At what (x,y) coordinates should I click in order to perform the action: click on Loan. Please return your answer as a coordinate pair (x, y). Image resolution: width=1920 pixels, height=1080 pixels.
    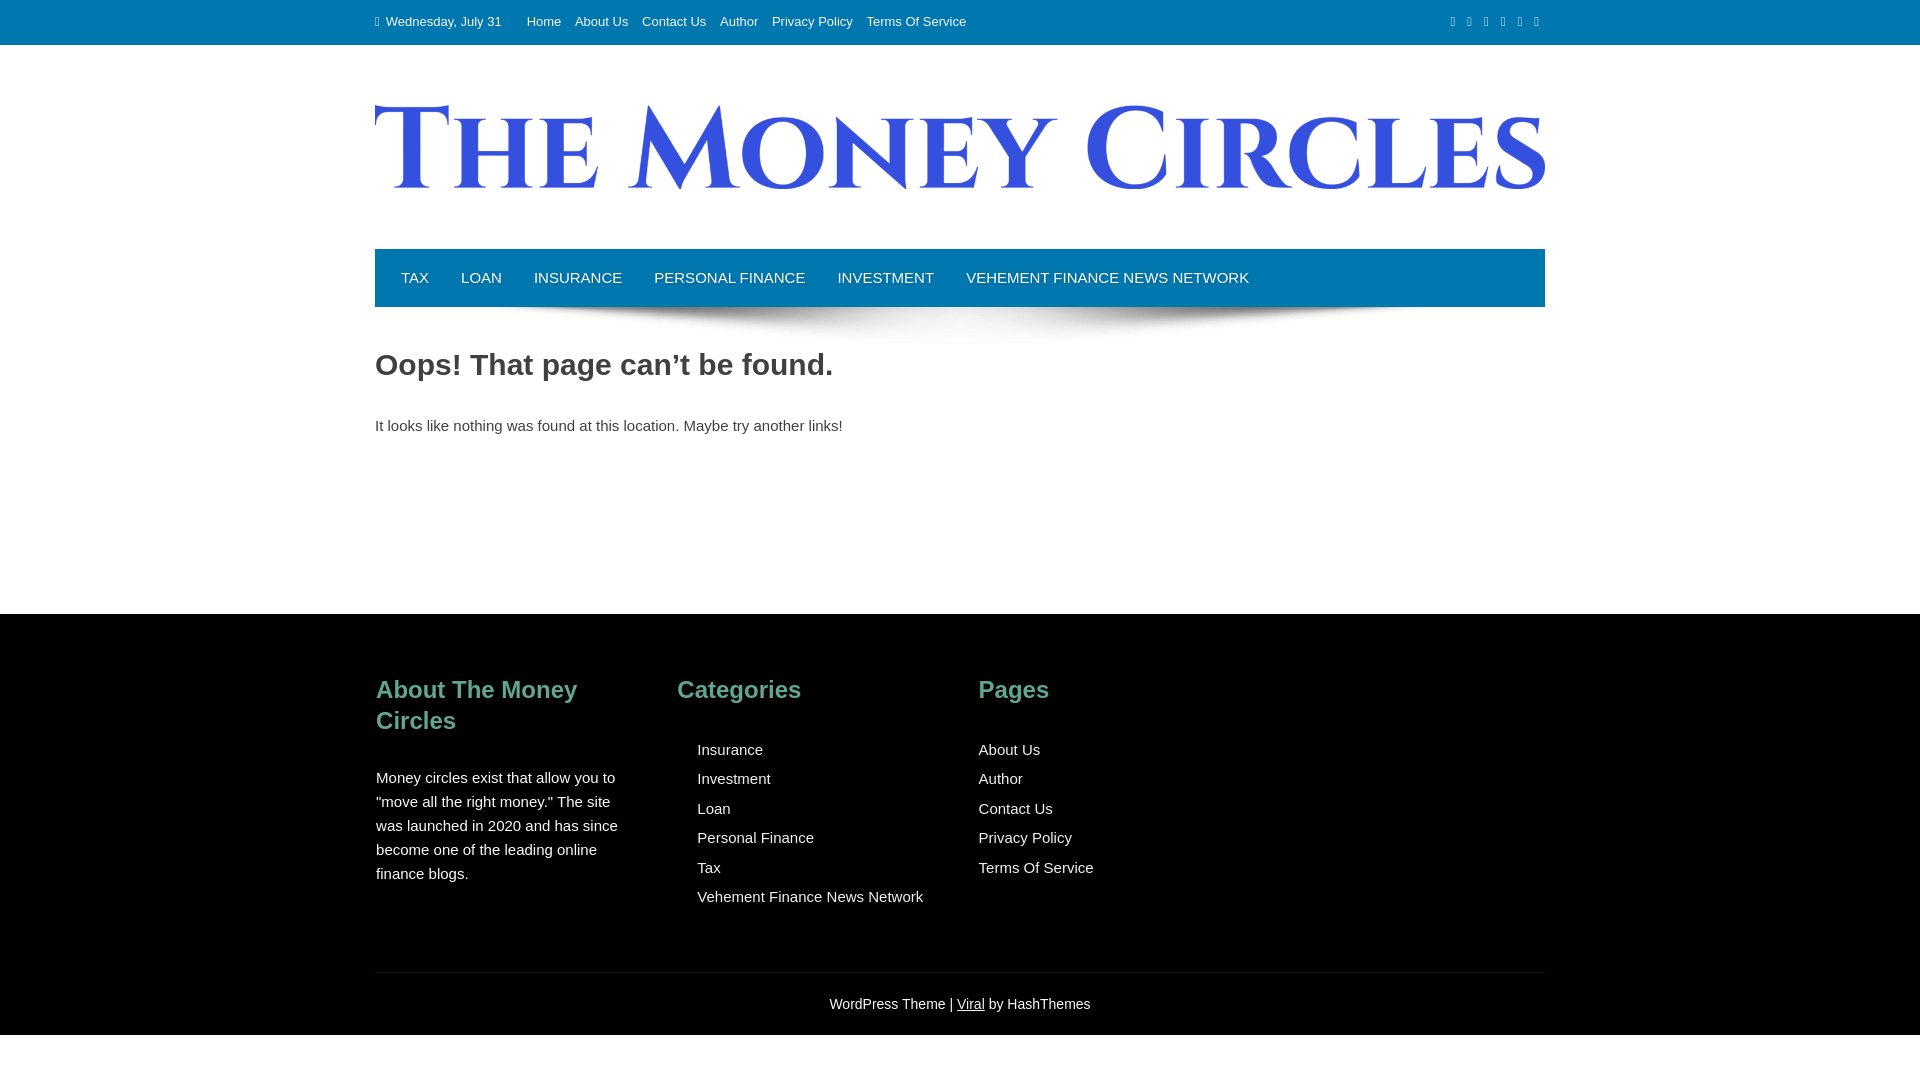
    Looking at the image, I should click on (712, 808).